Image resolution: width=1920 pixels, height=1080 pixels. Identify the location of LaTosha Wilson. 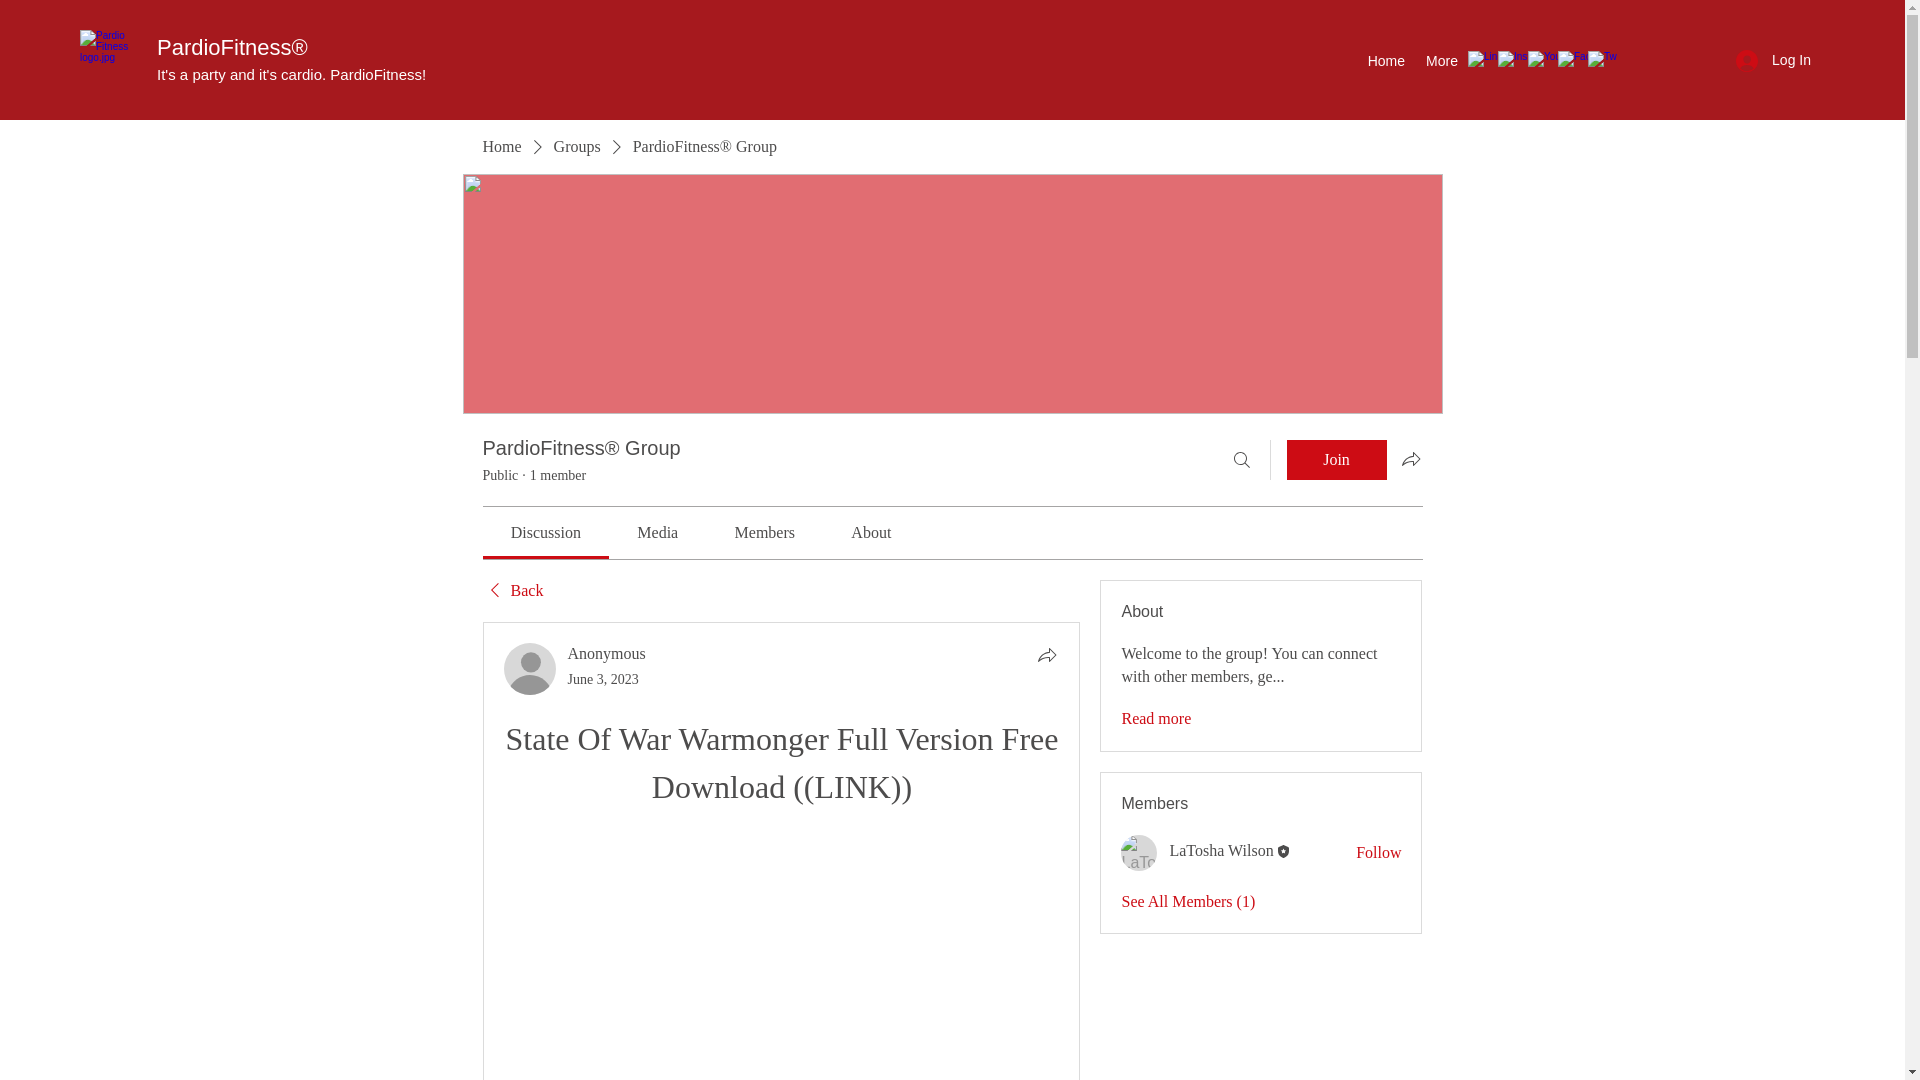
(1220, 850).